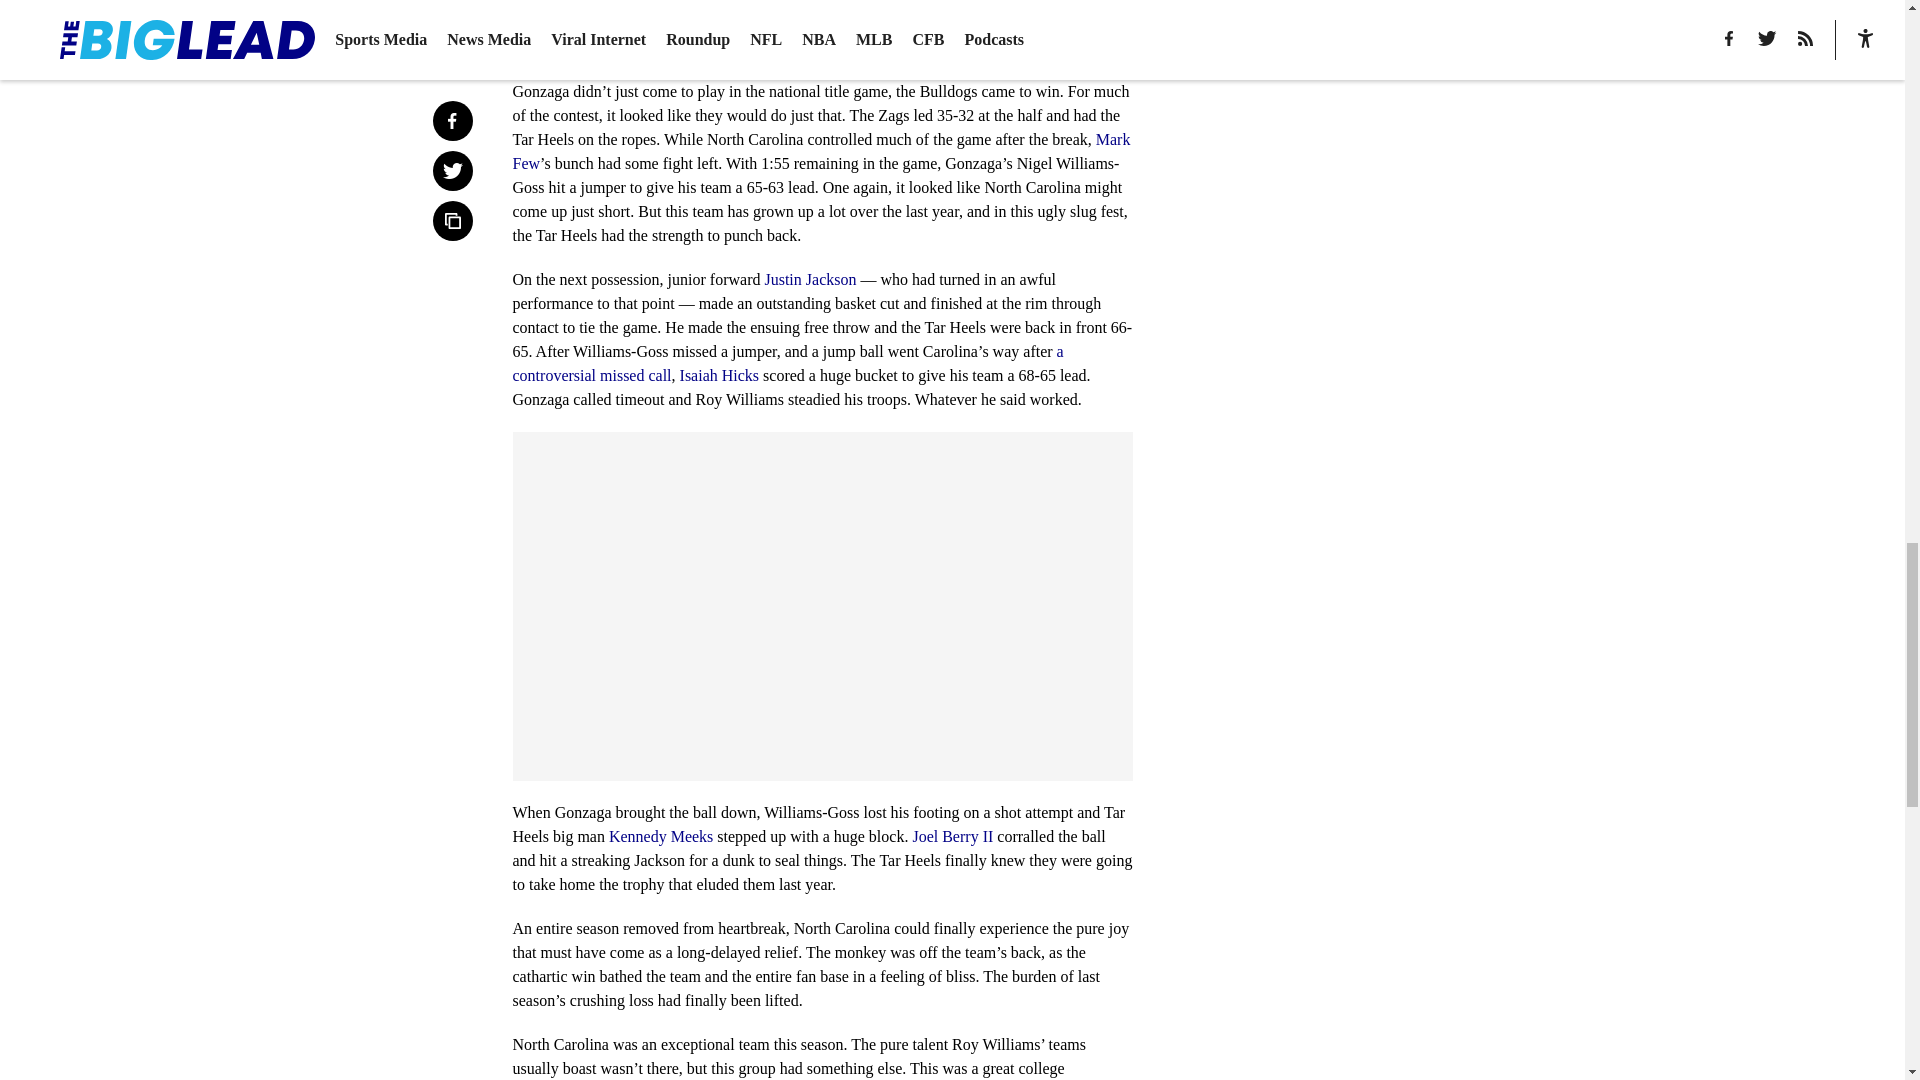 Image resolution: width=1920 pixels, height=1080 pixels. I want to click on Justin Jackson, so click(810, 280).